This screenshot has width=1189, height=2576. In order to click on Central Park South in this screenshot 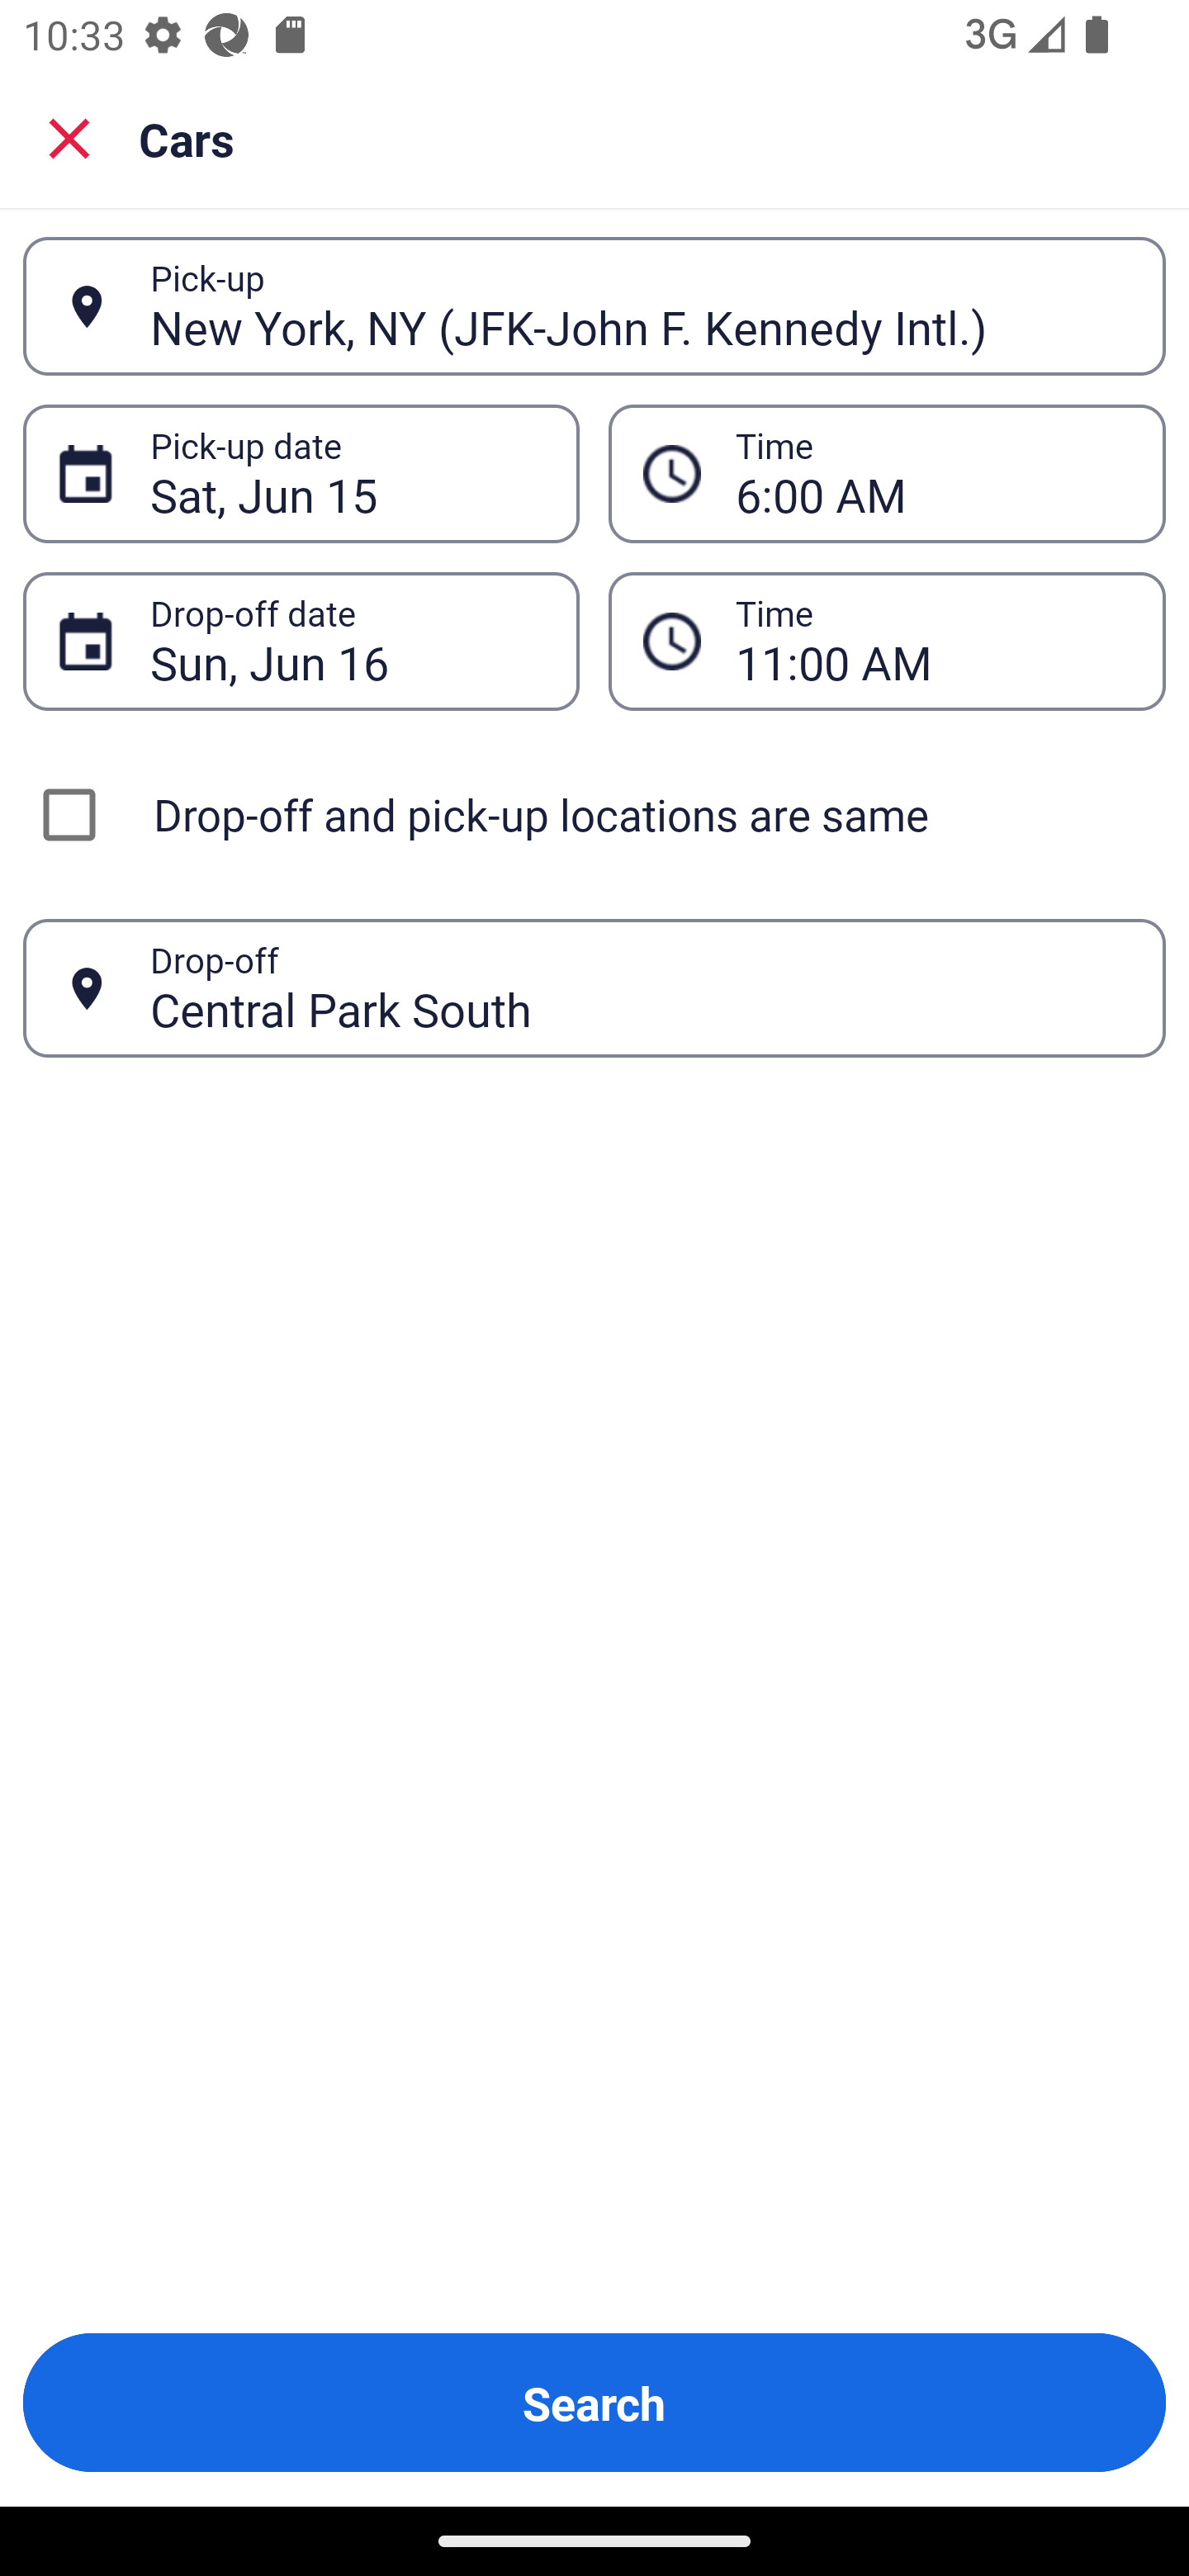, I will do `click(640, 987)`.